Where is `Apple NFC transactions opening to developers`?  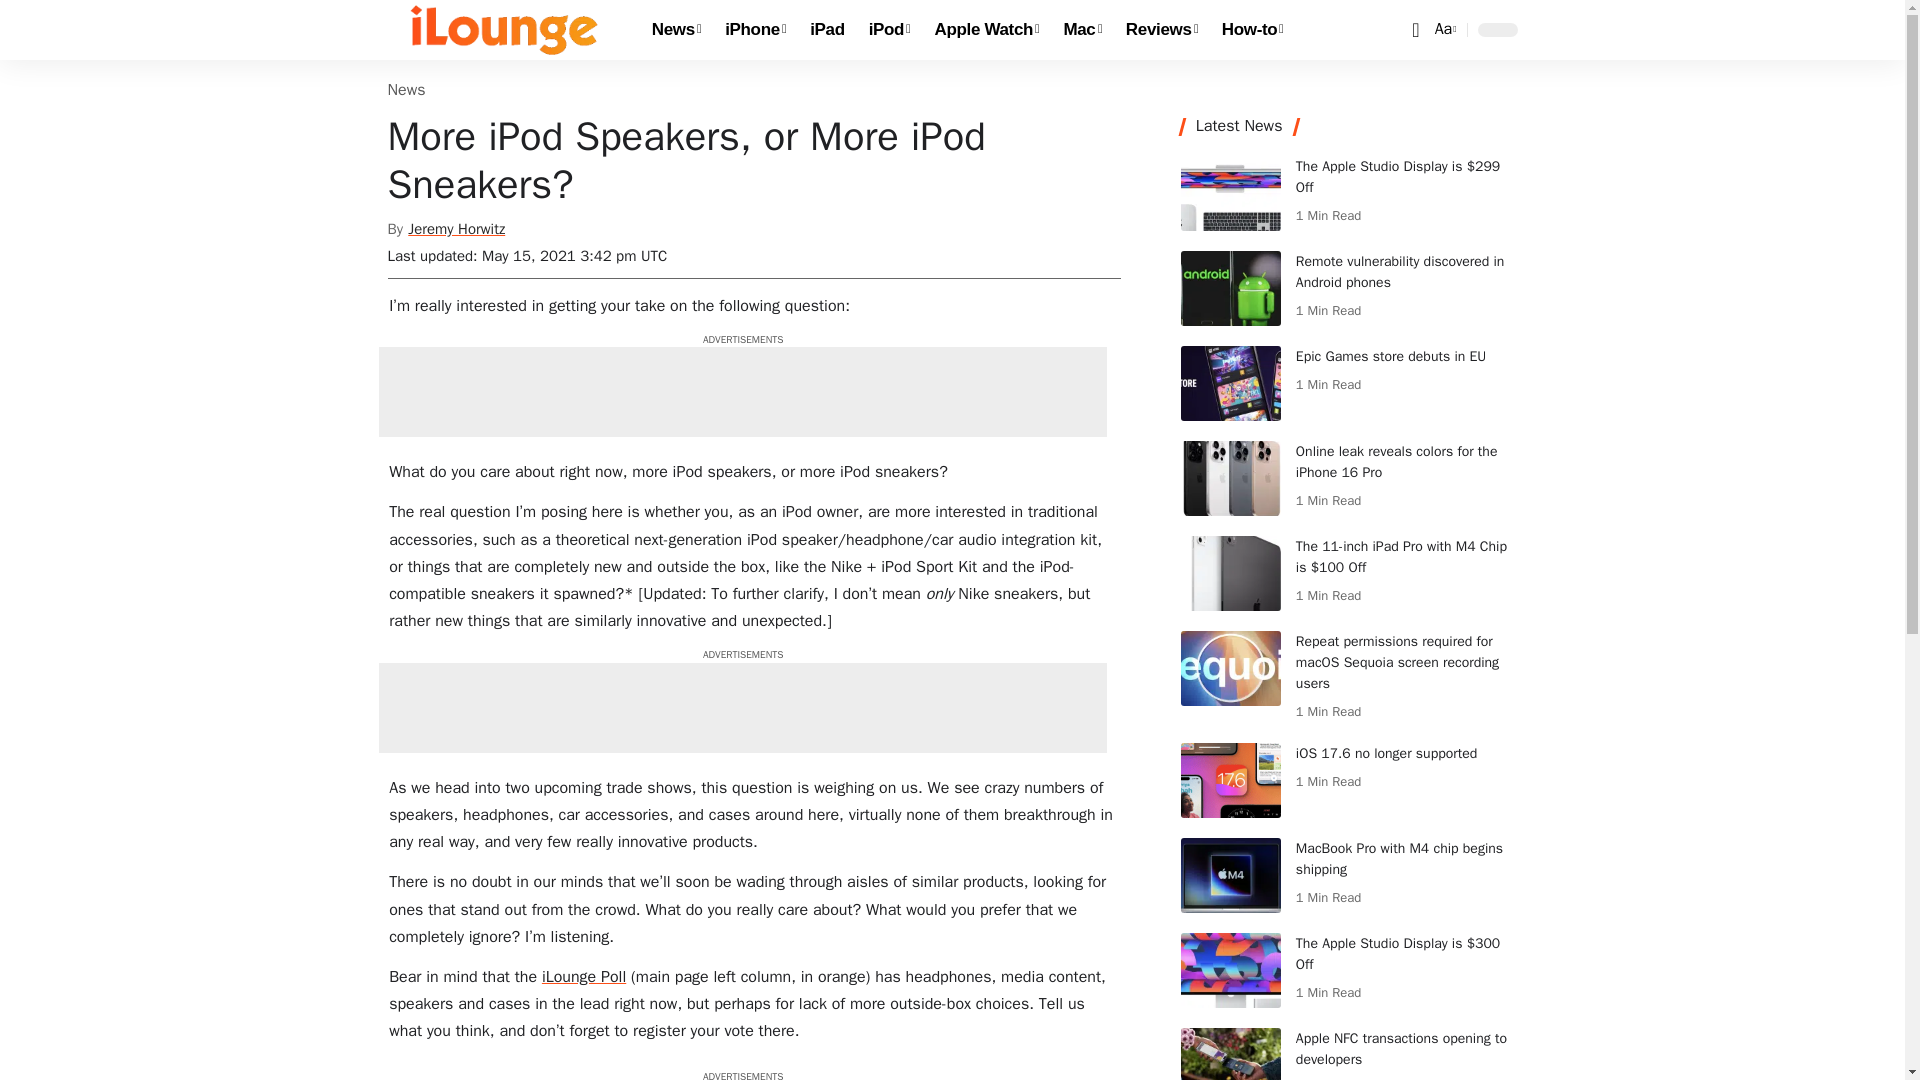
Apple NFC transactions opening to developers is located at coordinates (1230, 1054).